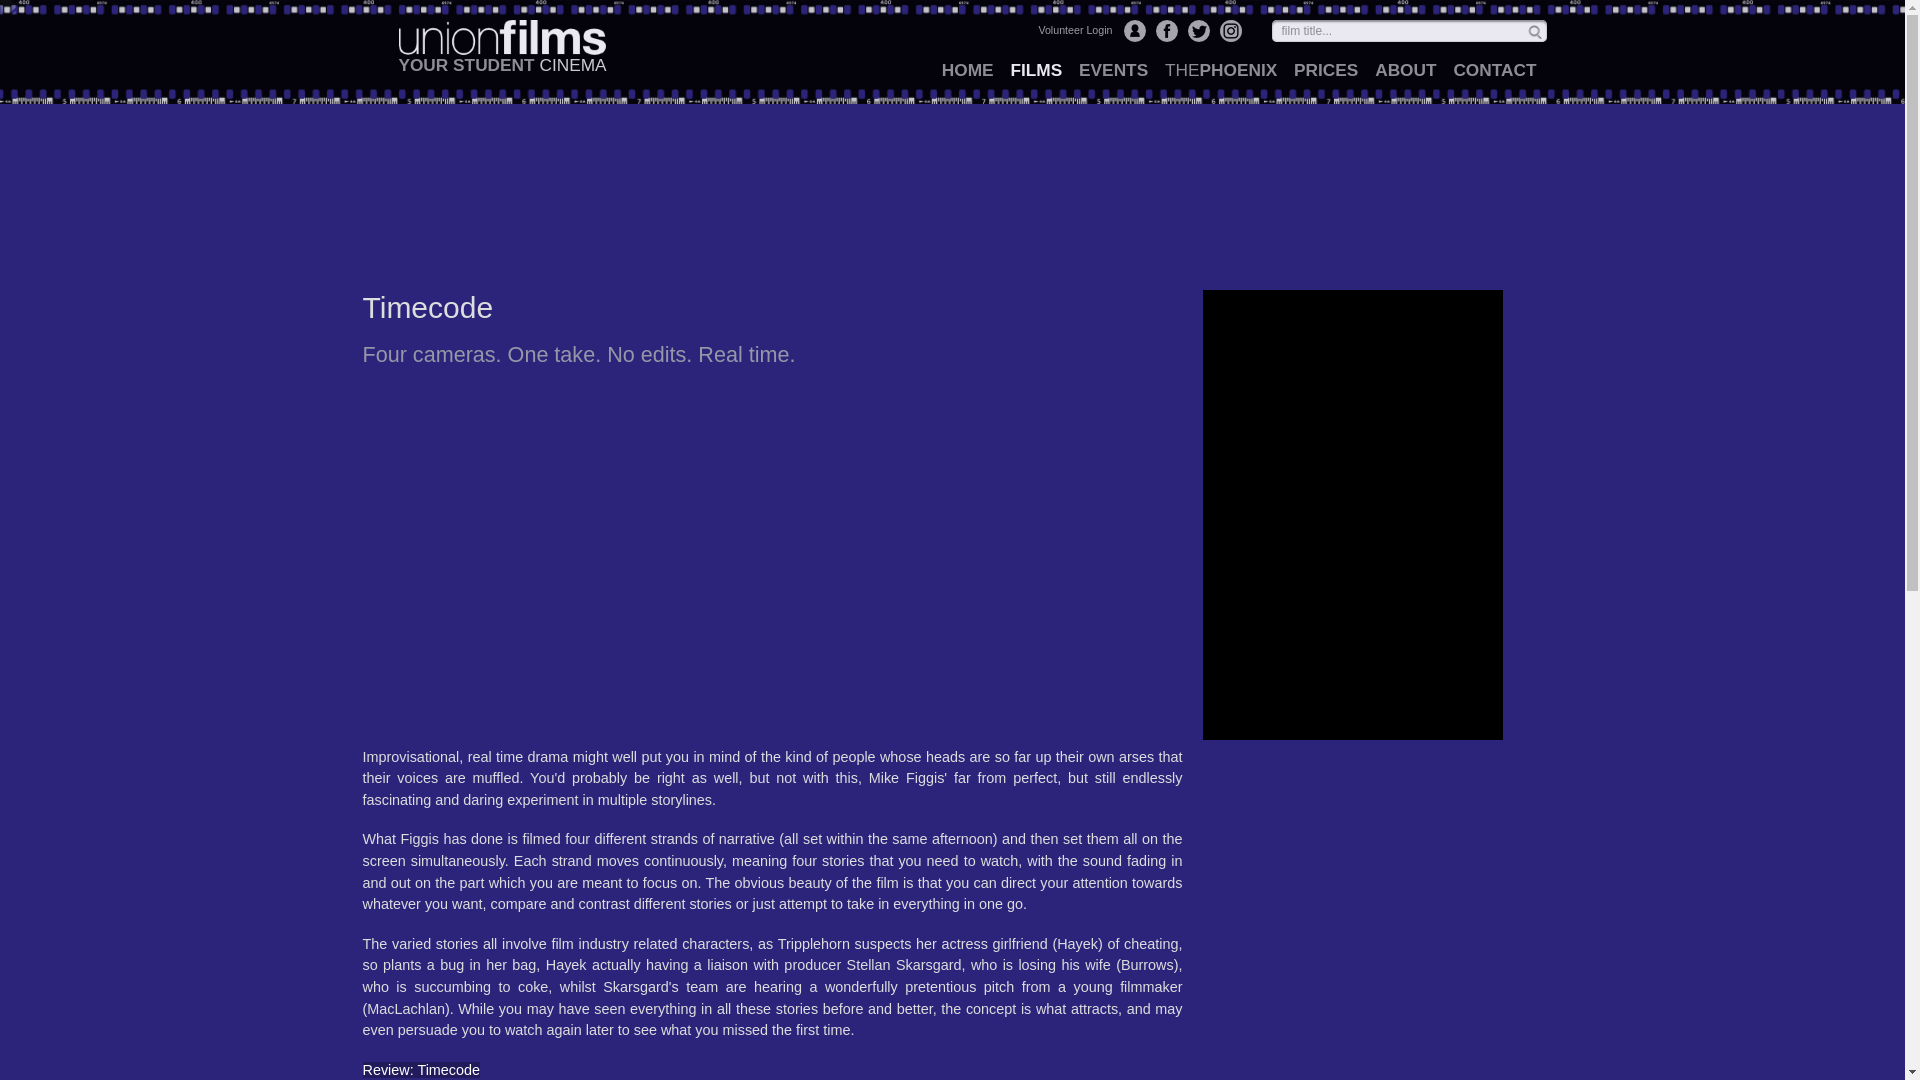 The width and height of the screenshot is (1920, 1080). I want to click on ABOUT, so click(1404, 70).